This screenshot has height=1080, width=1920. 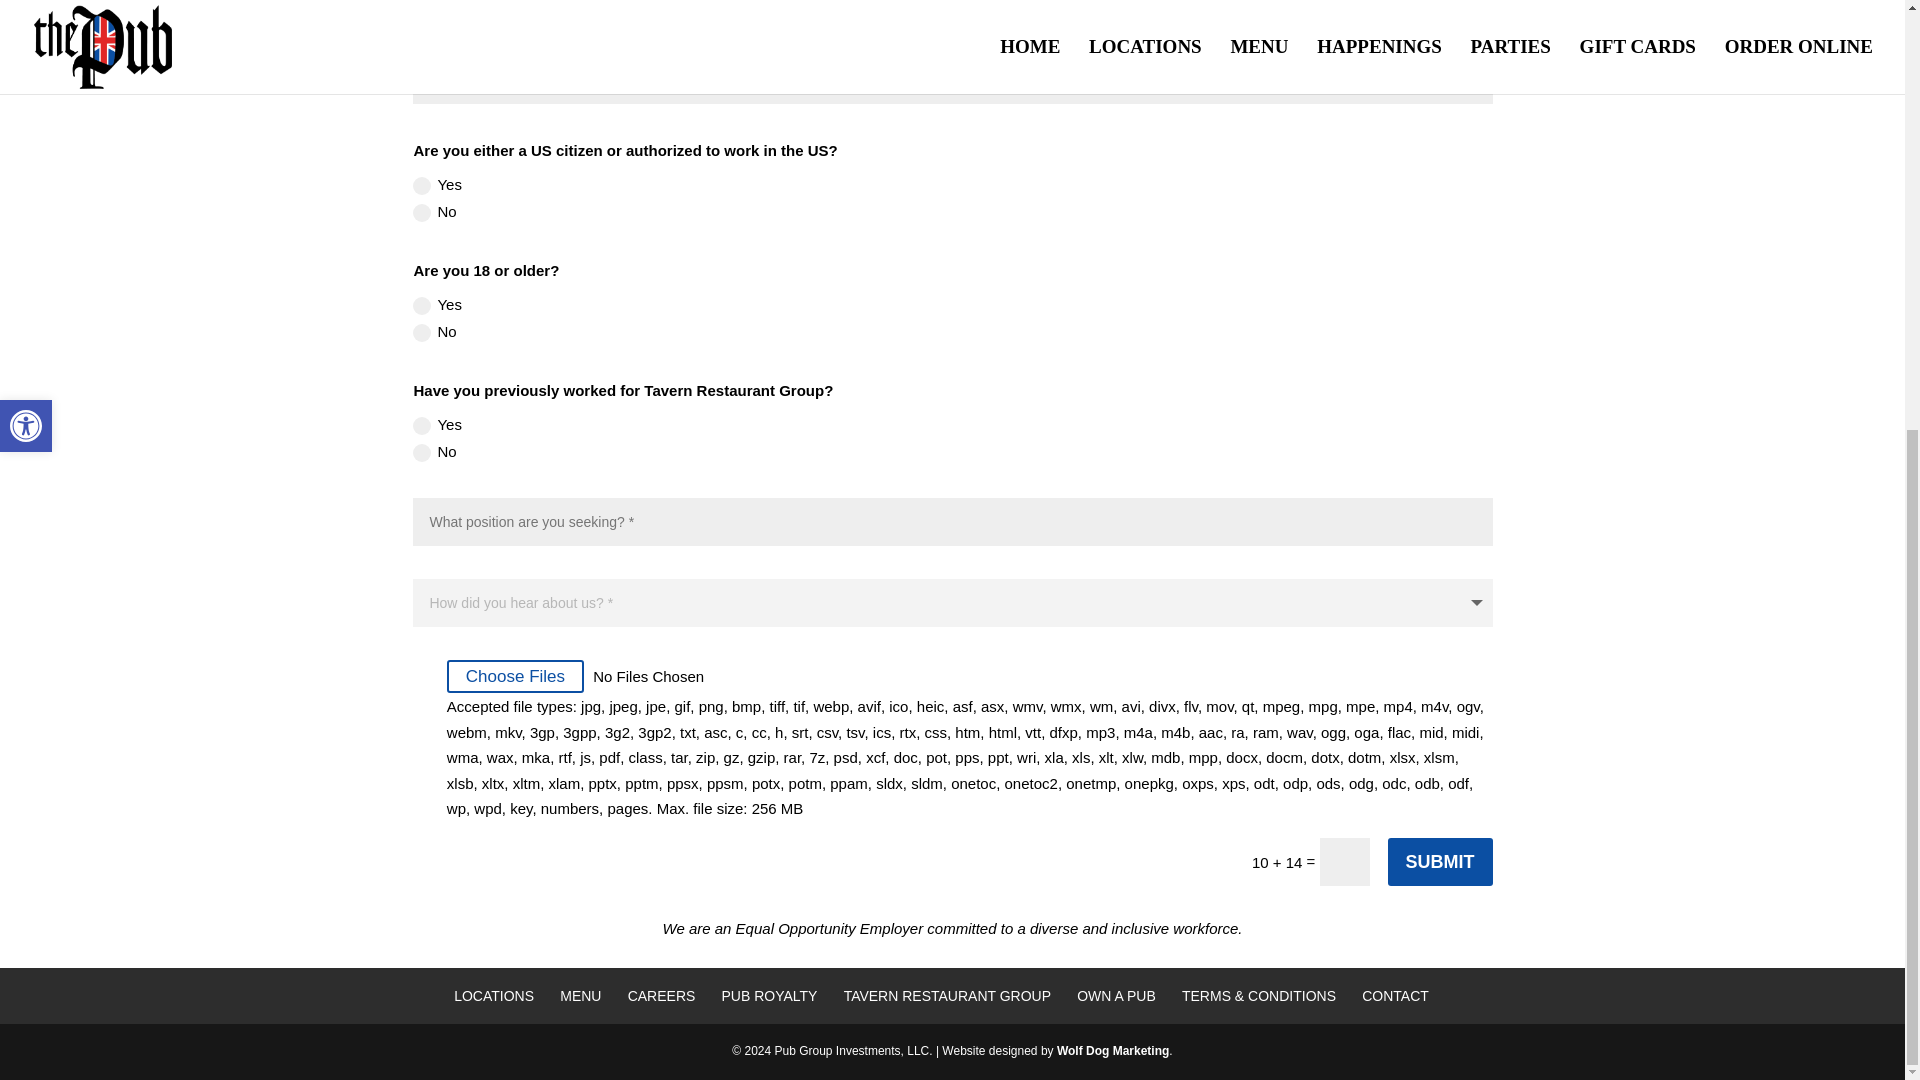 I want to click on Wolf Dog Marketing, so click(x=1113, y=1051).